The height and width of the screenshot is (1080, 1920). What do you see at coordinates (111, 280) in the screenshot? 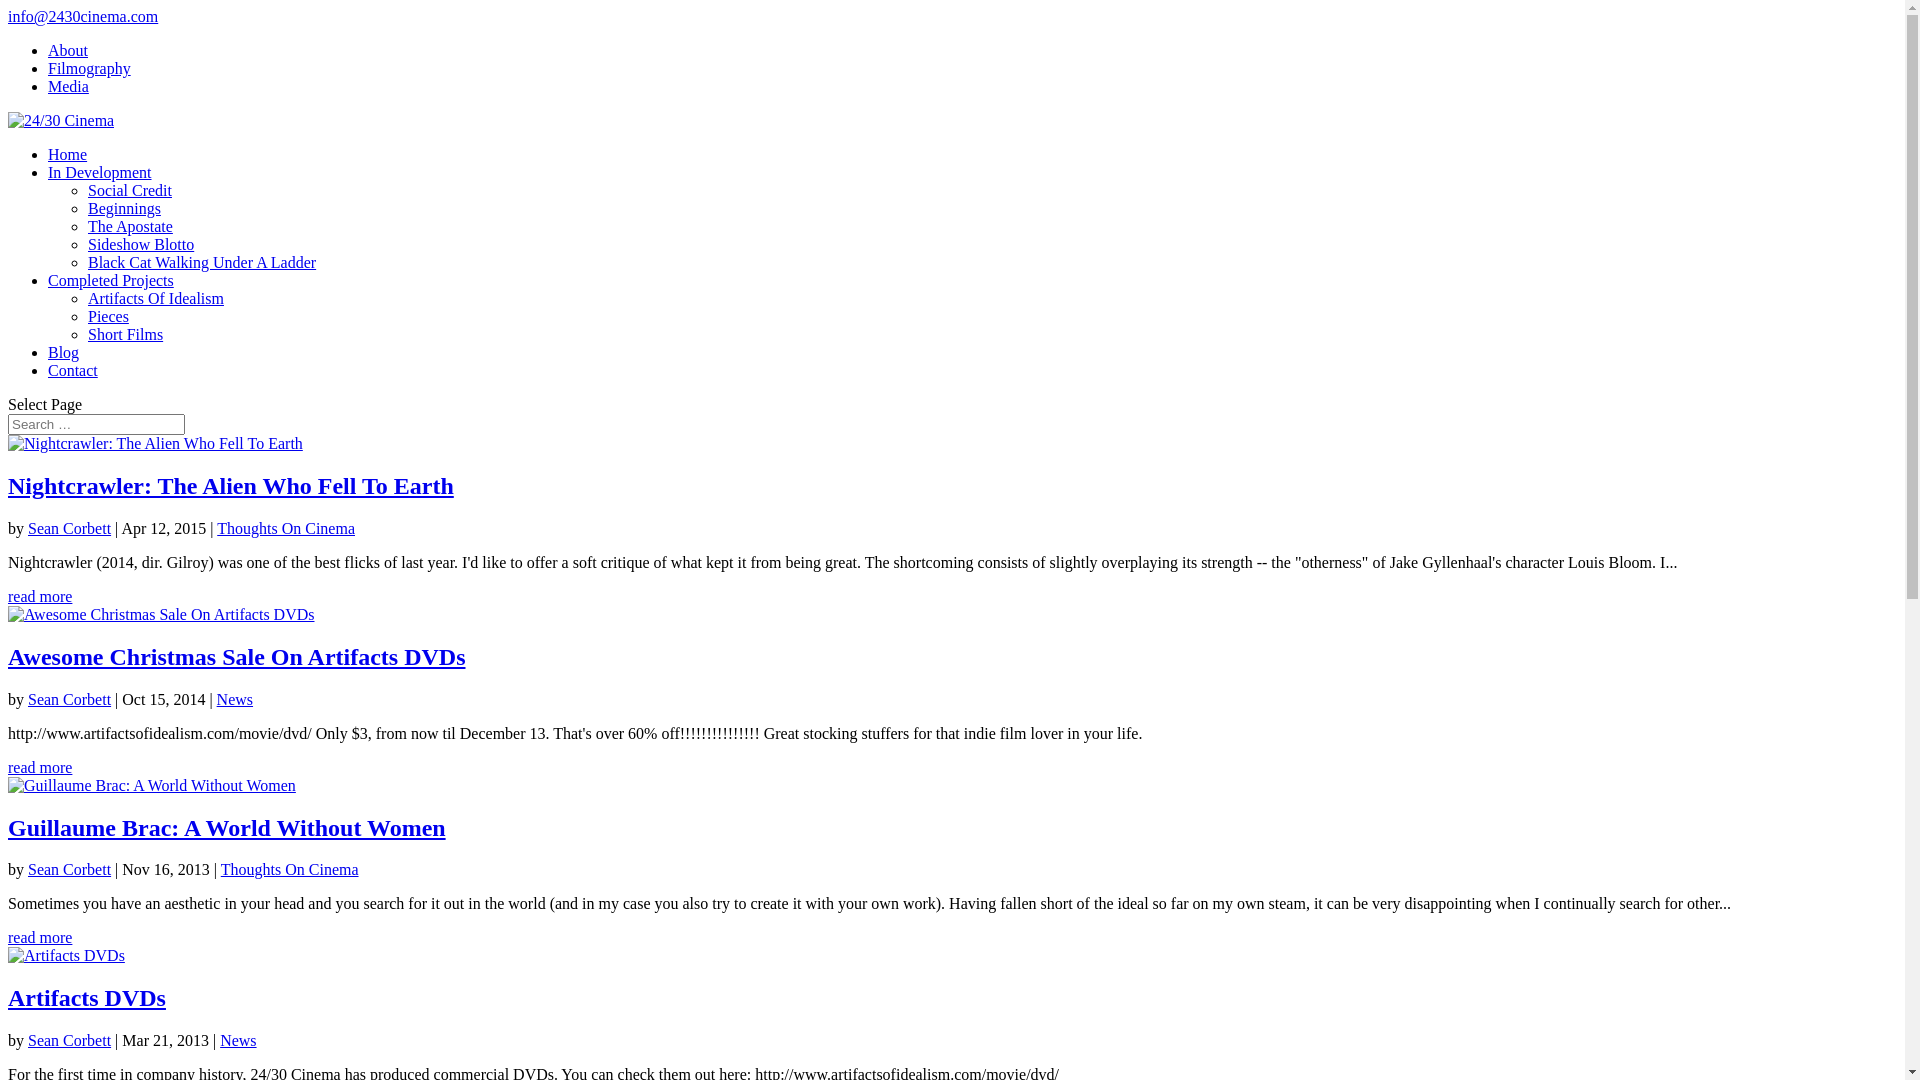
I see `Completed Projects` at bounding box center [111, 280].